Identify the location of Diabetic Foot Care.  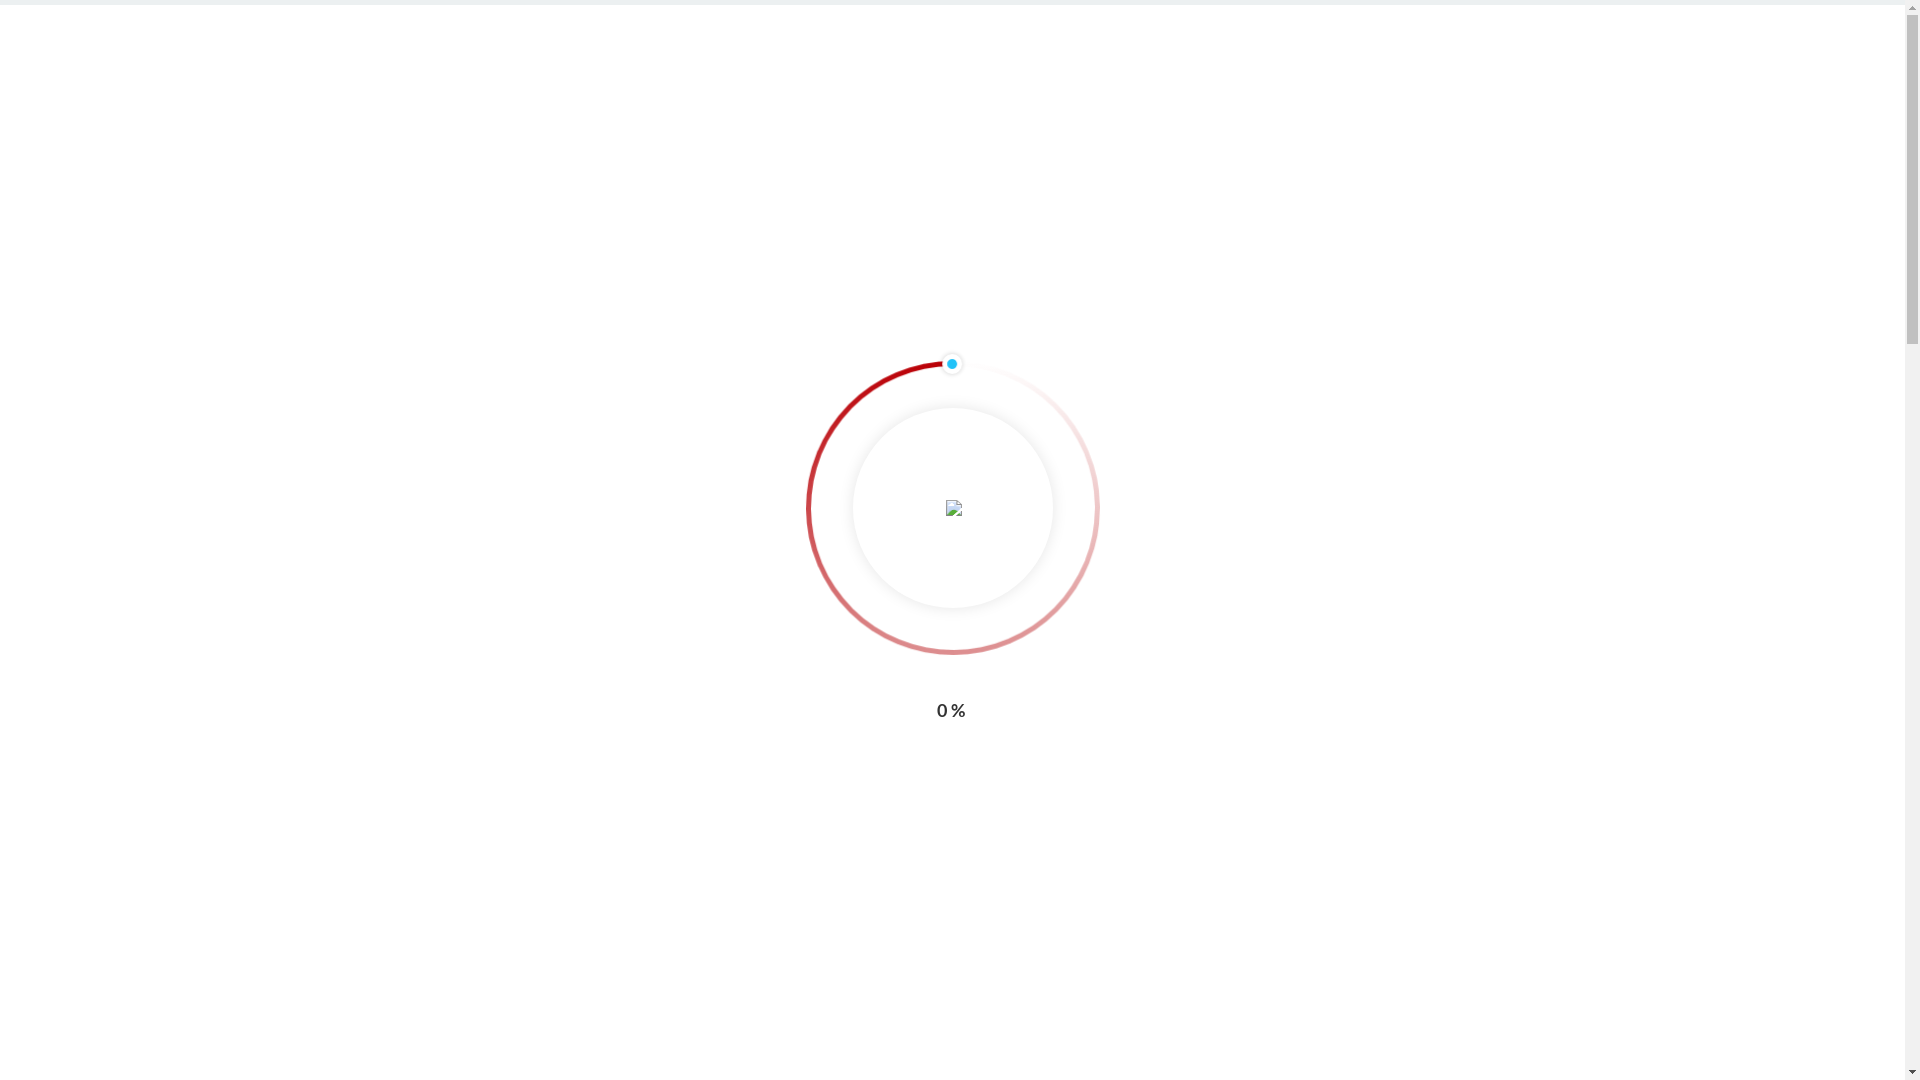
(444, 884).